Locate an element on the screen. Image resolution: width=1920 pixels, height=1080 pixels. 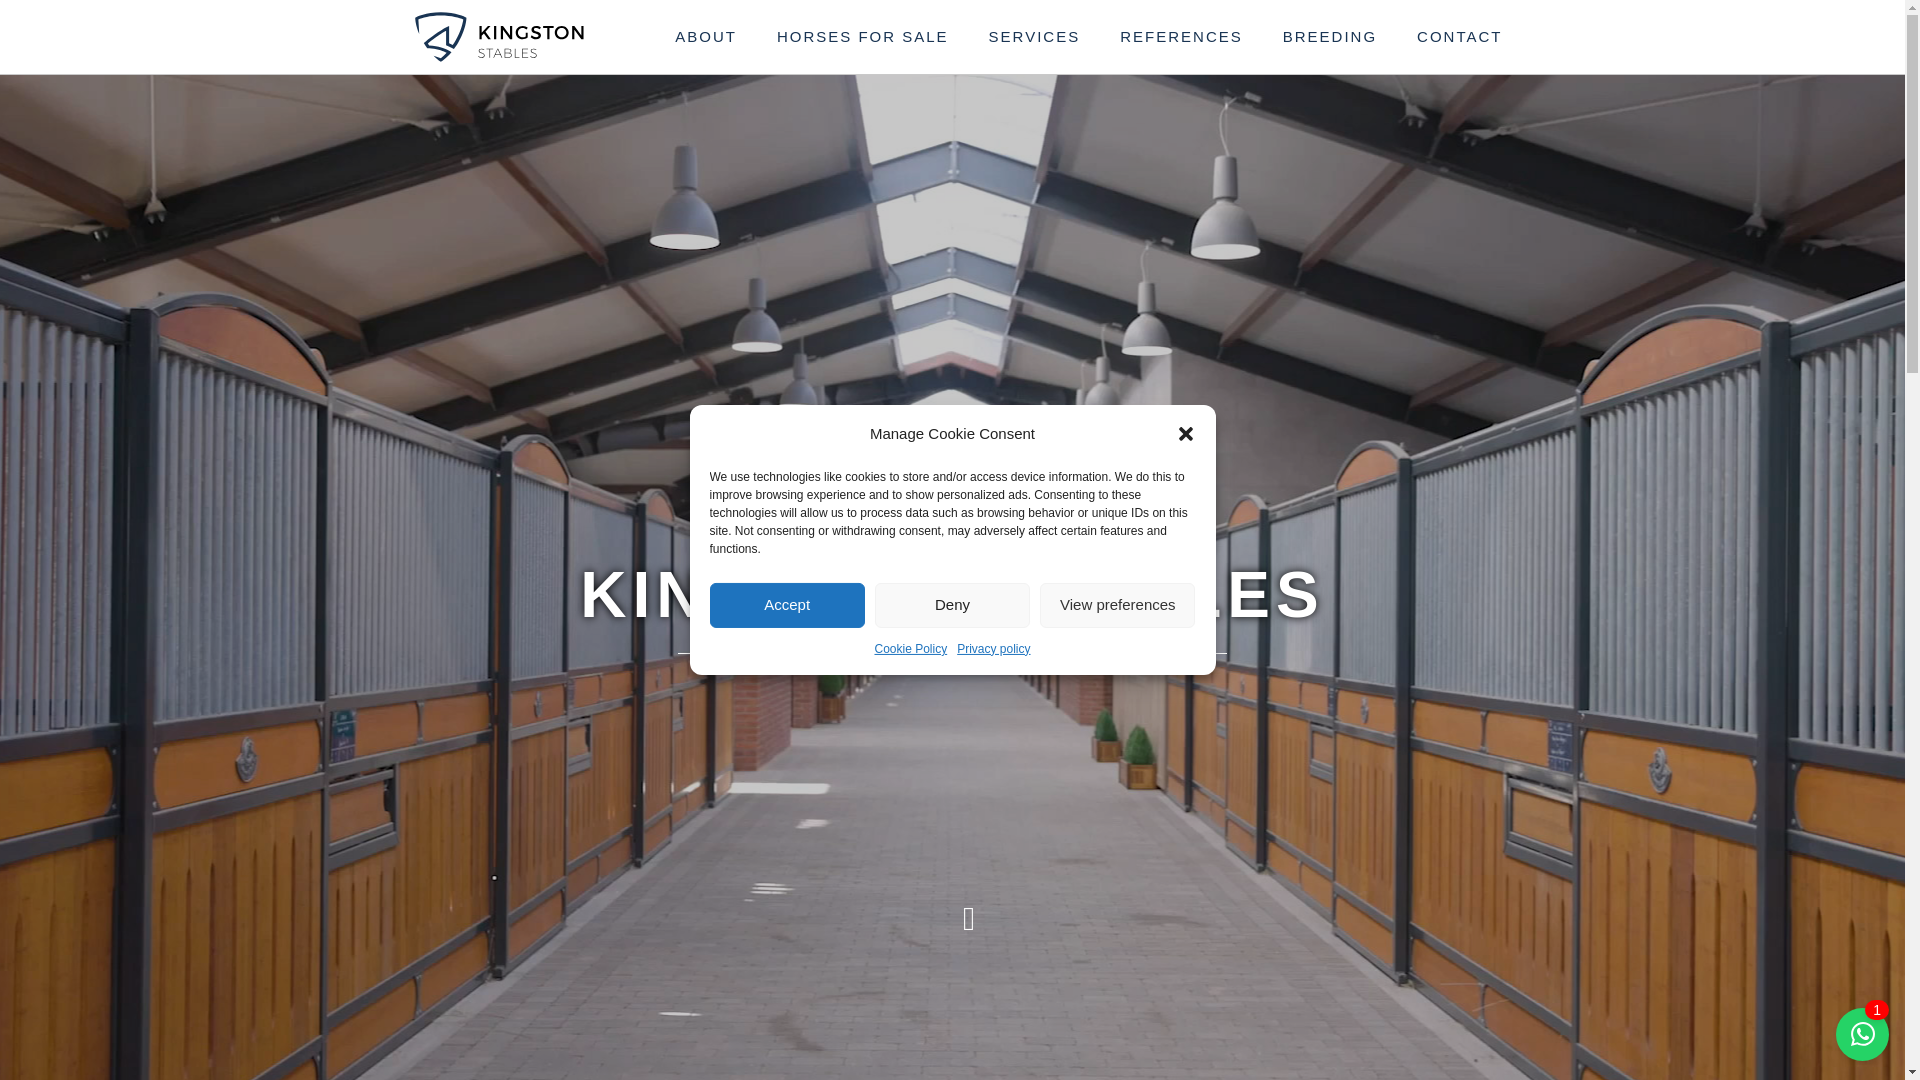
Cookie Policy is located at coordinates (910, 648).